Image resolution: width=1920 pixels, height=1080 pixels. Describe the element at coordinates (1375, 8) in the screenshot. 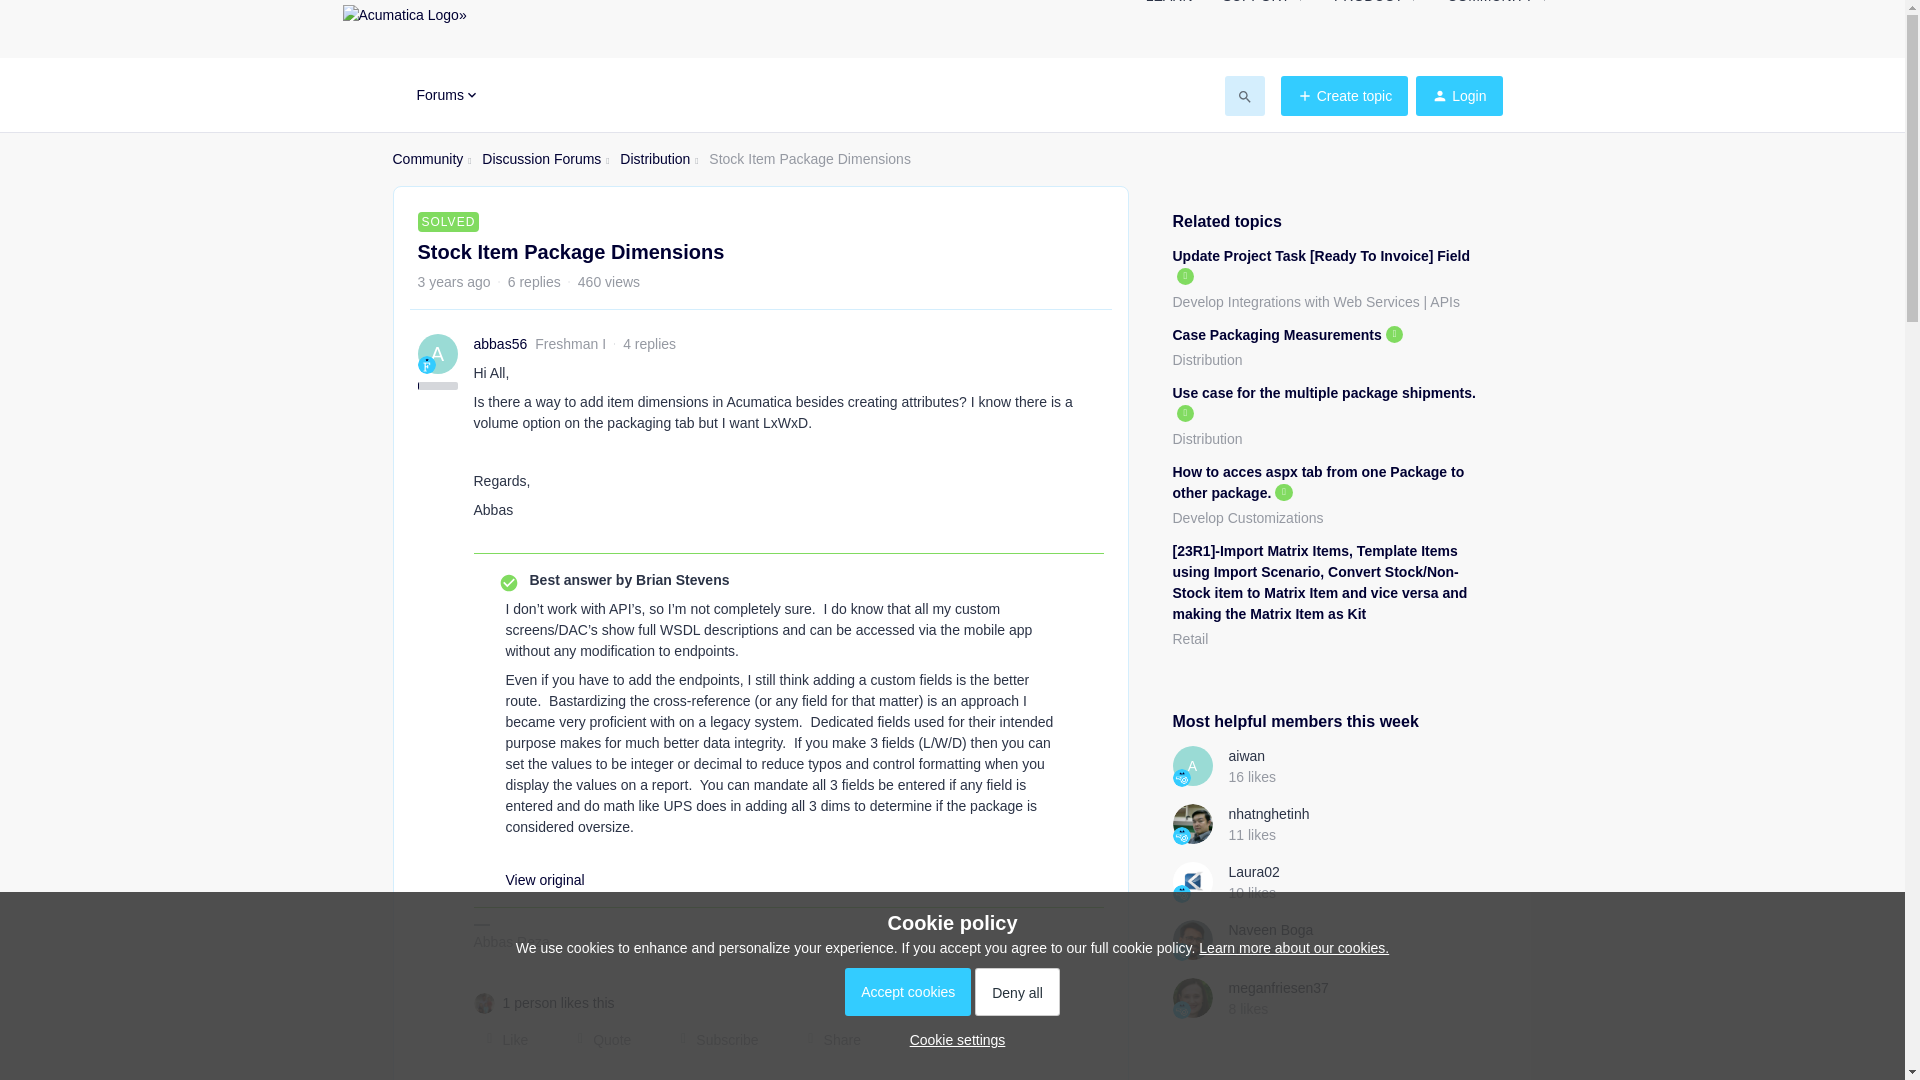

I see `PRODUCT` at that location.